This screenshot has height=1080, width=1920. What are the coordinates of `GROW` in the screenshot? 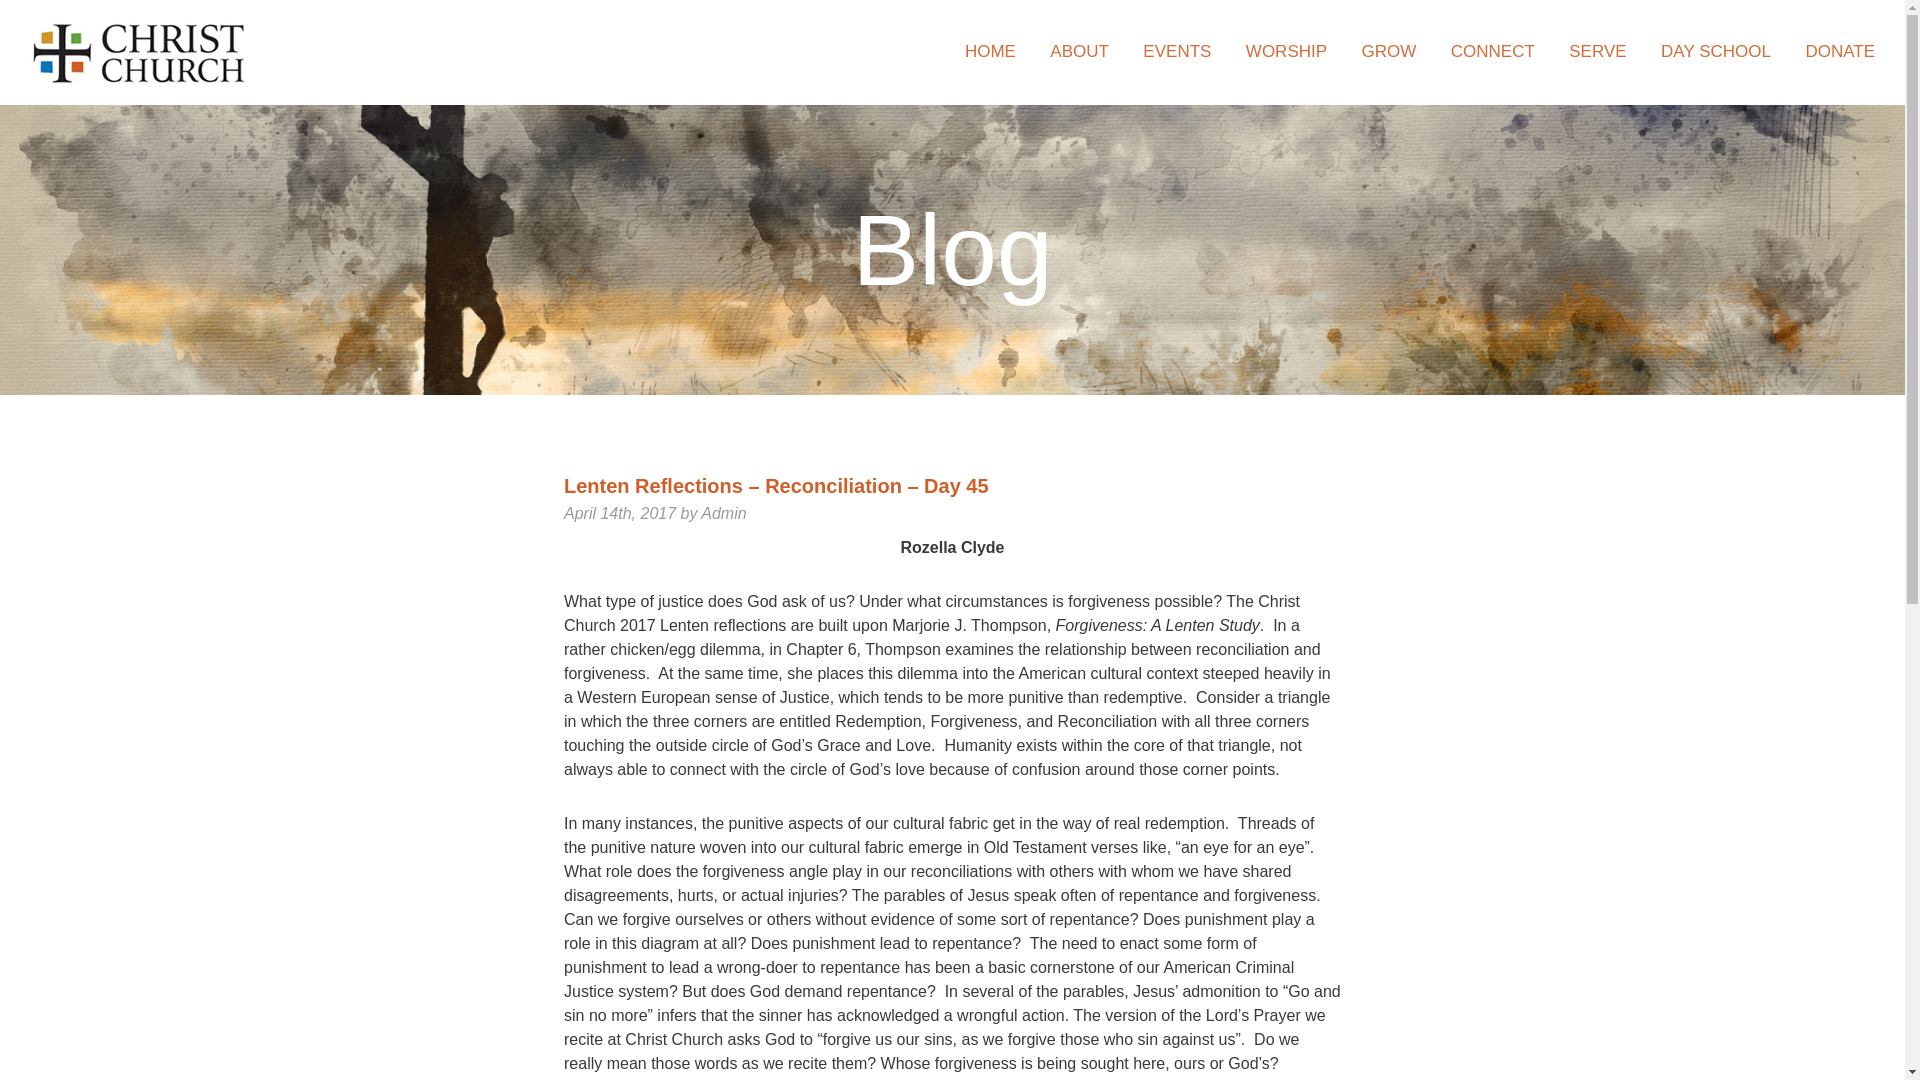 It's located at (1388, 65).